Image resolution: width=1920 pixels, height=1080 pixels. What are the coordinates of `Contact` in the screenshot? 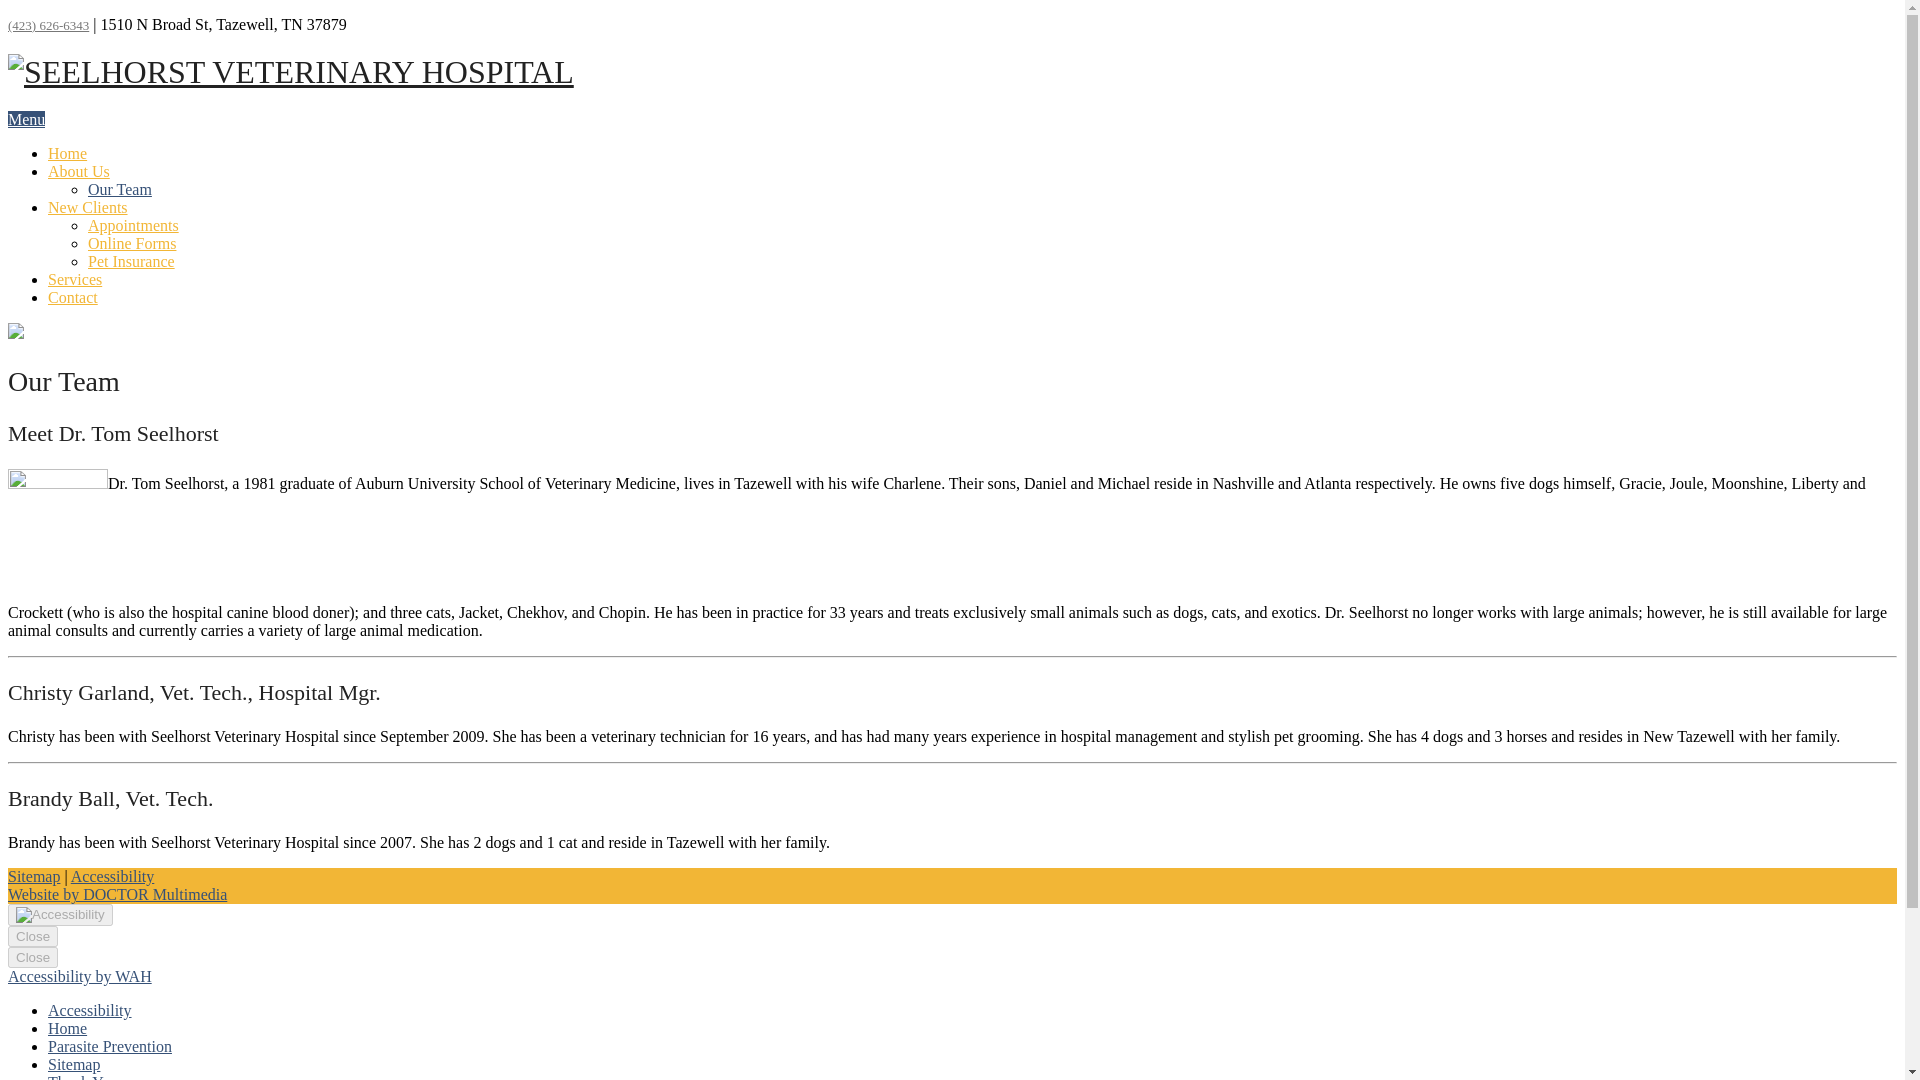 It's located at (72, 297).